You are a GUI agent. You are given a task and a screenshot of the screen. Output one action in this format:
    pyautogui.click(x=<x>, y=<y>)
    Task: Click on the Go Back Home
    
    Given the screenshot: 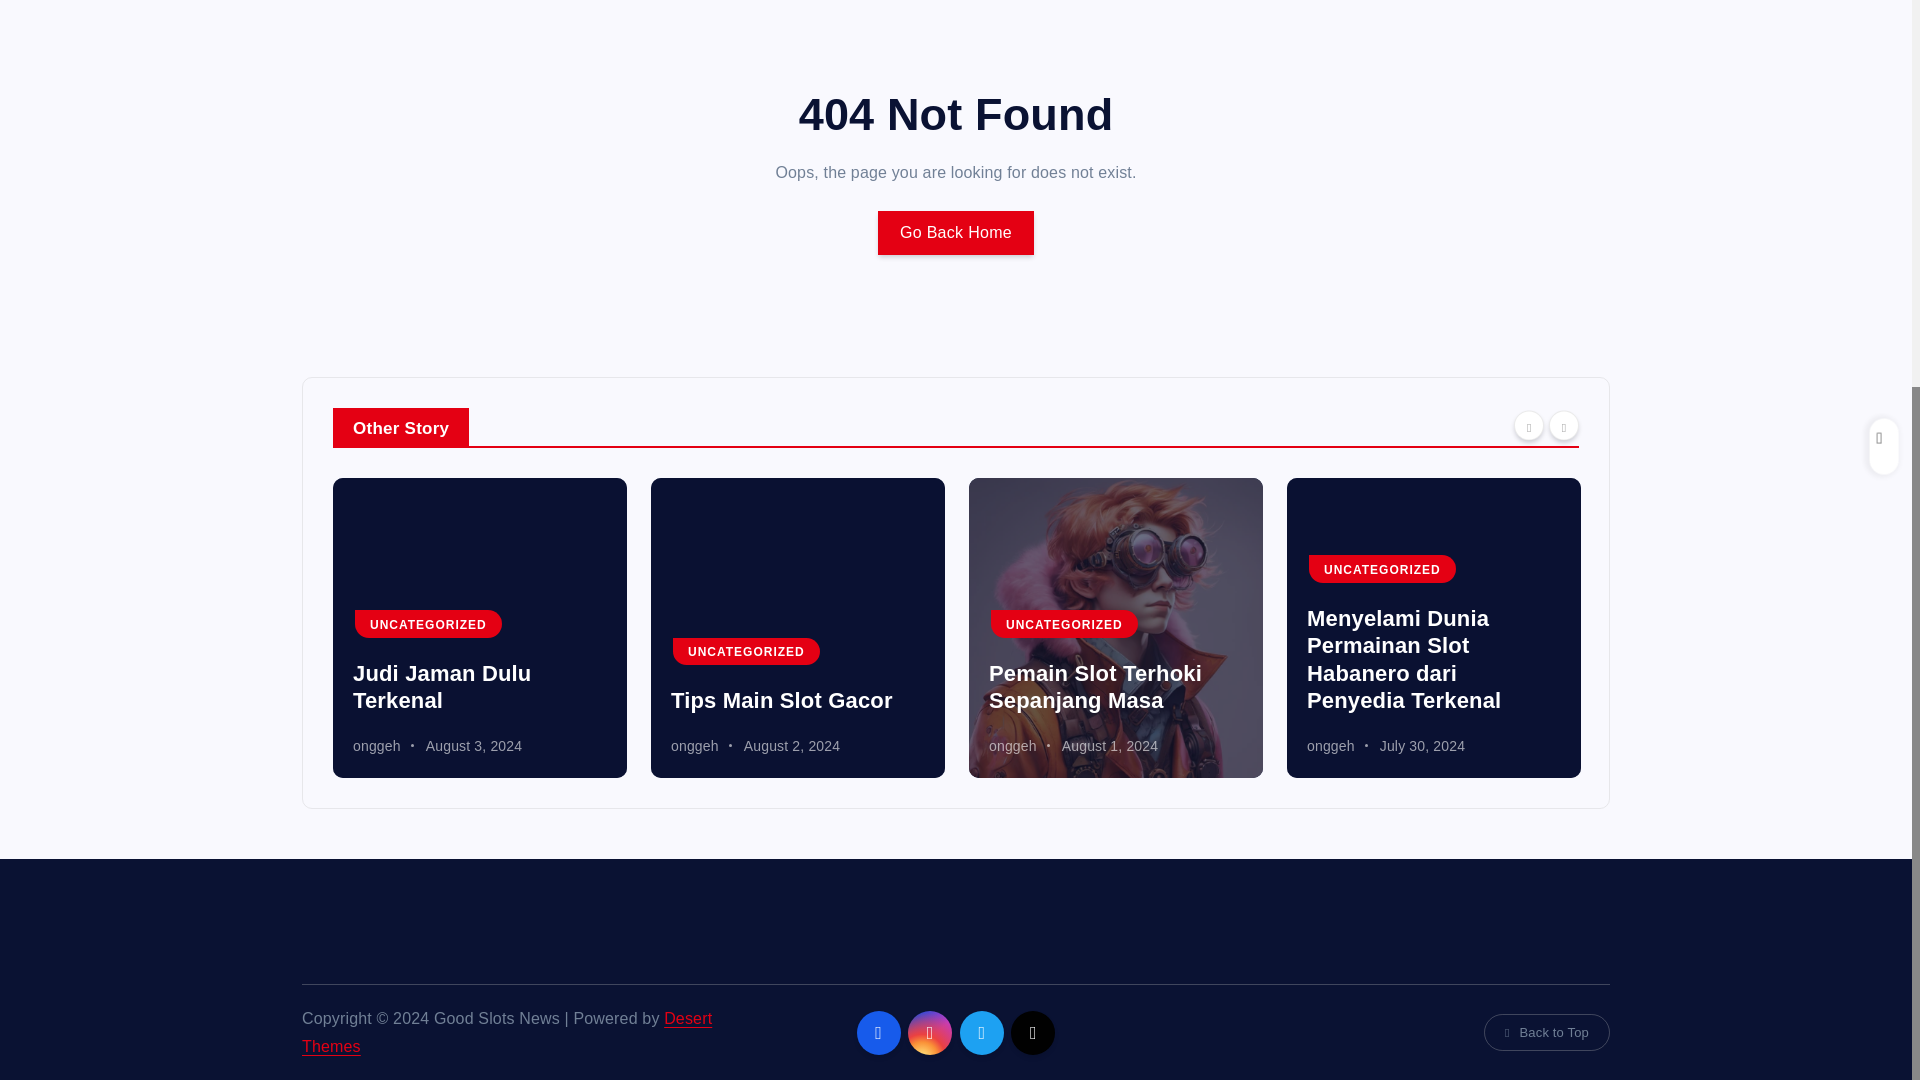 What is the action you would take?
    pyautogui.click(x=956, y=232)
    